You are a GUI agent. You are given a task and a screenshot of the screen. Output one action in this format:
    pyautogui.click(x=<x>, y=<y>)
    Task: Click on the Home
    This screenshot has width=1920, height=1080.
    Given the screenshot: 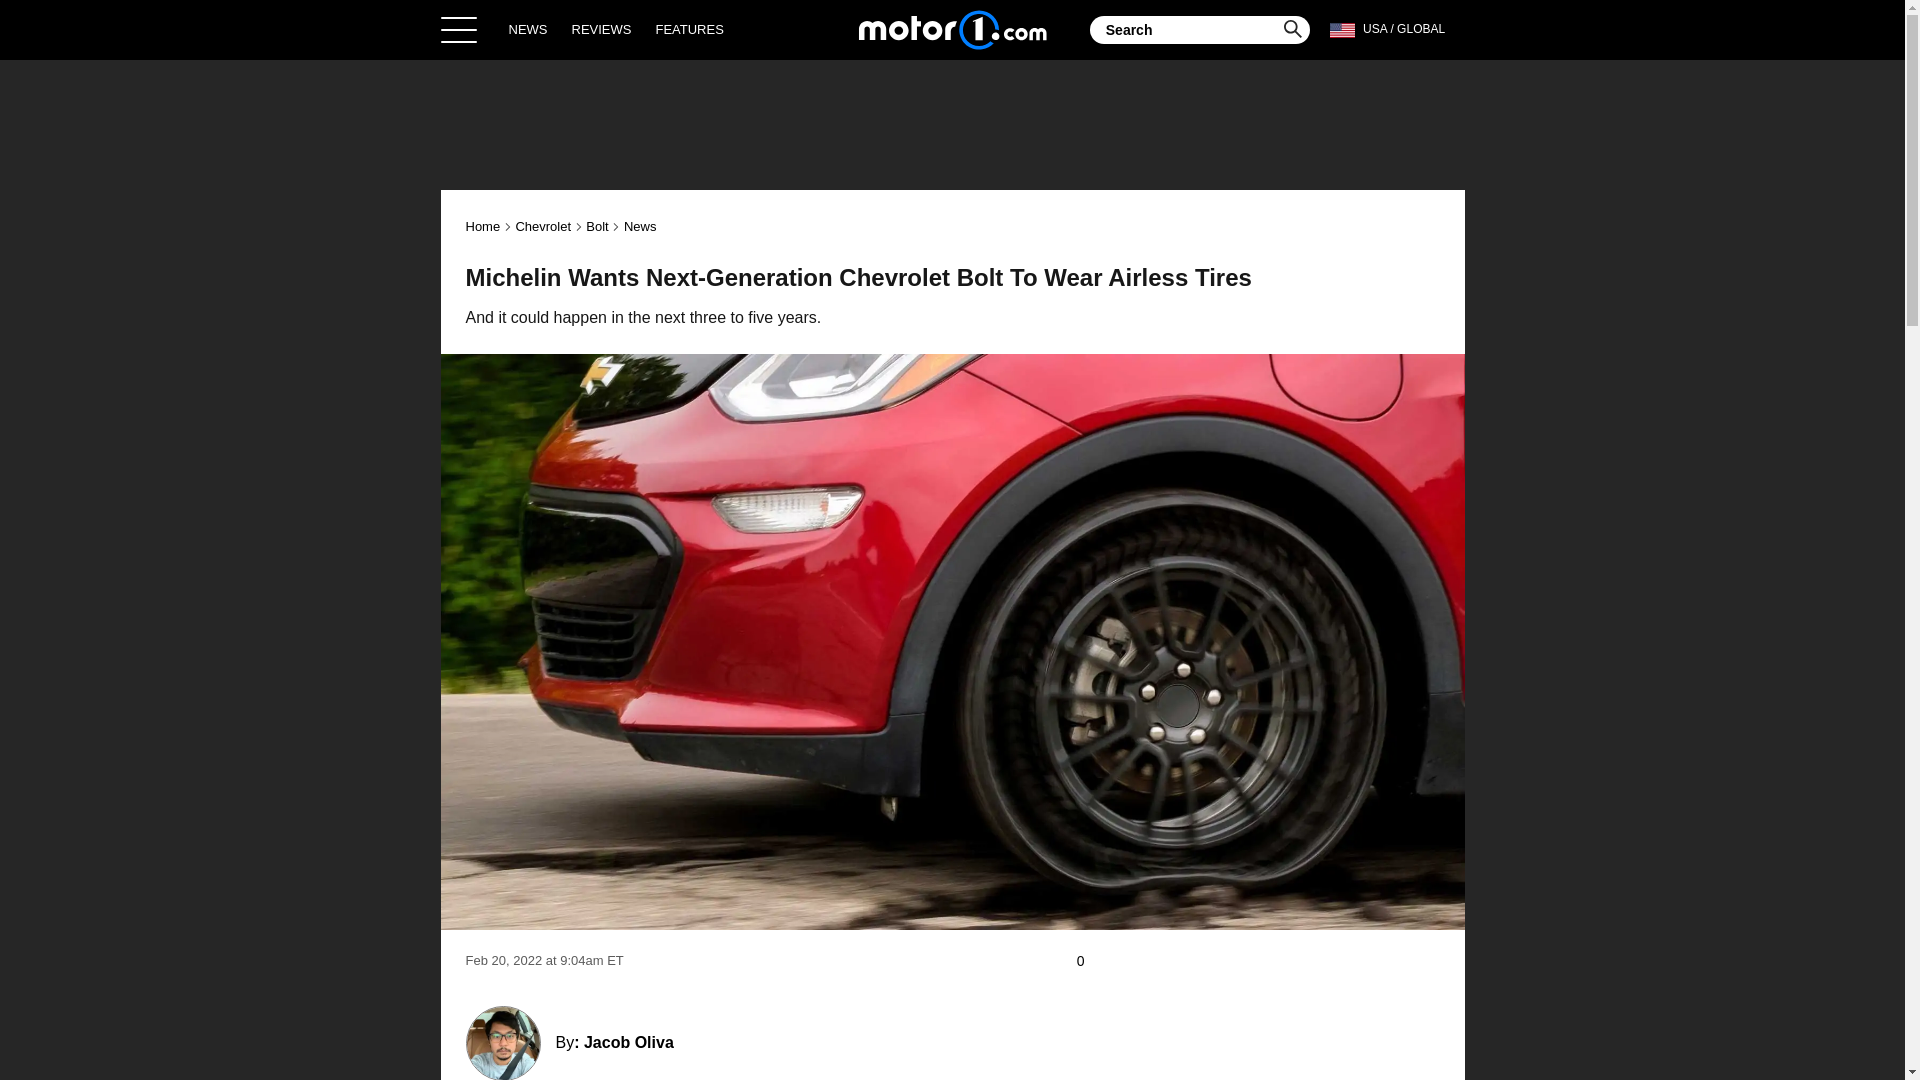 What is the action you would take?
    pyautogui.click(x=484, y=226)
    